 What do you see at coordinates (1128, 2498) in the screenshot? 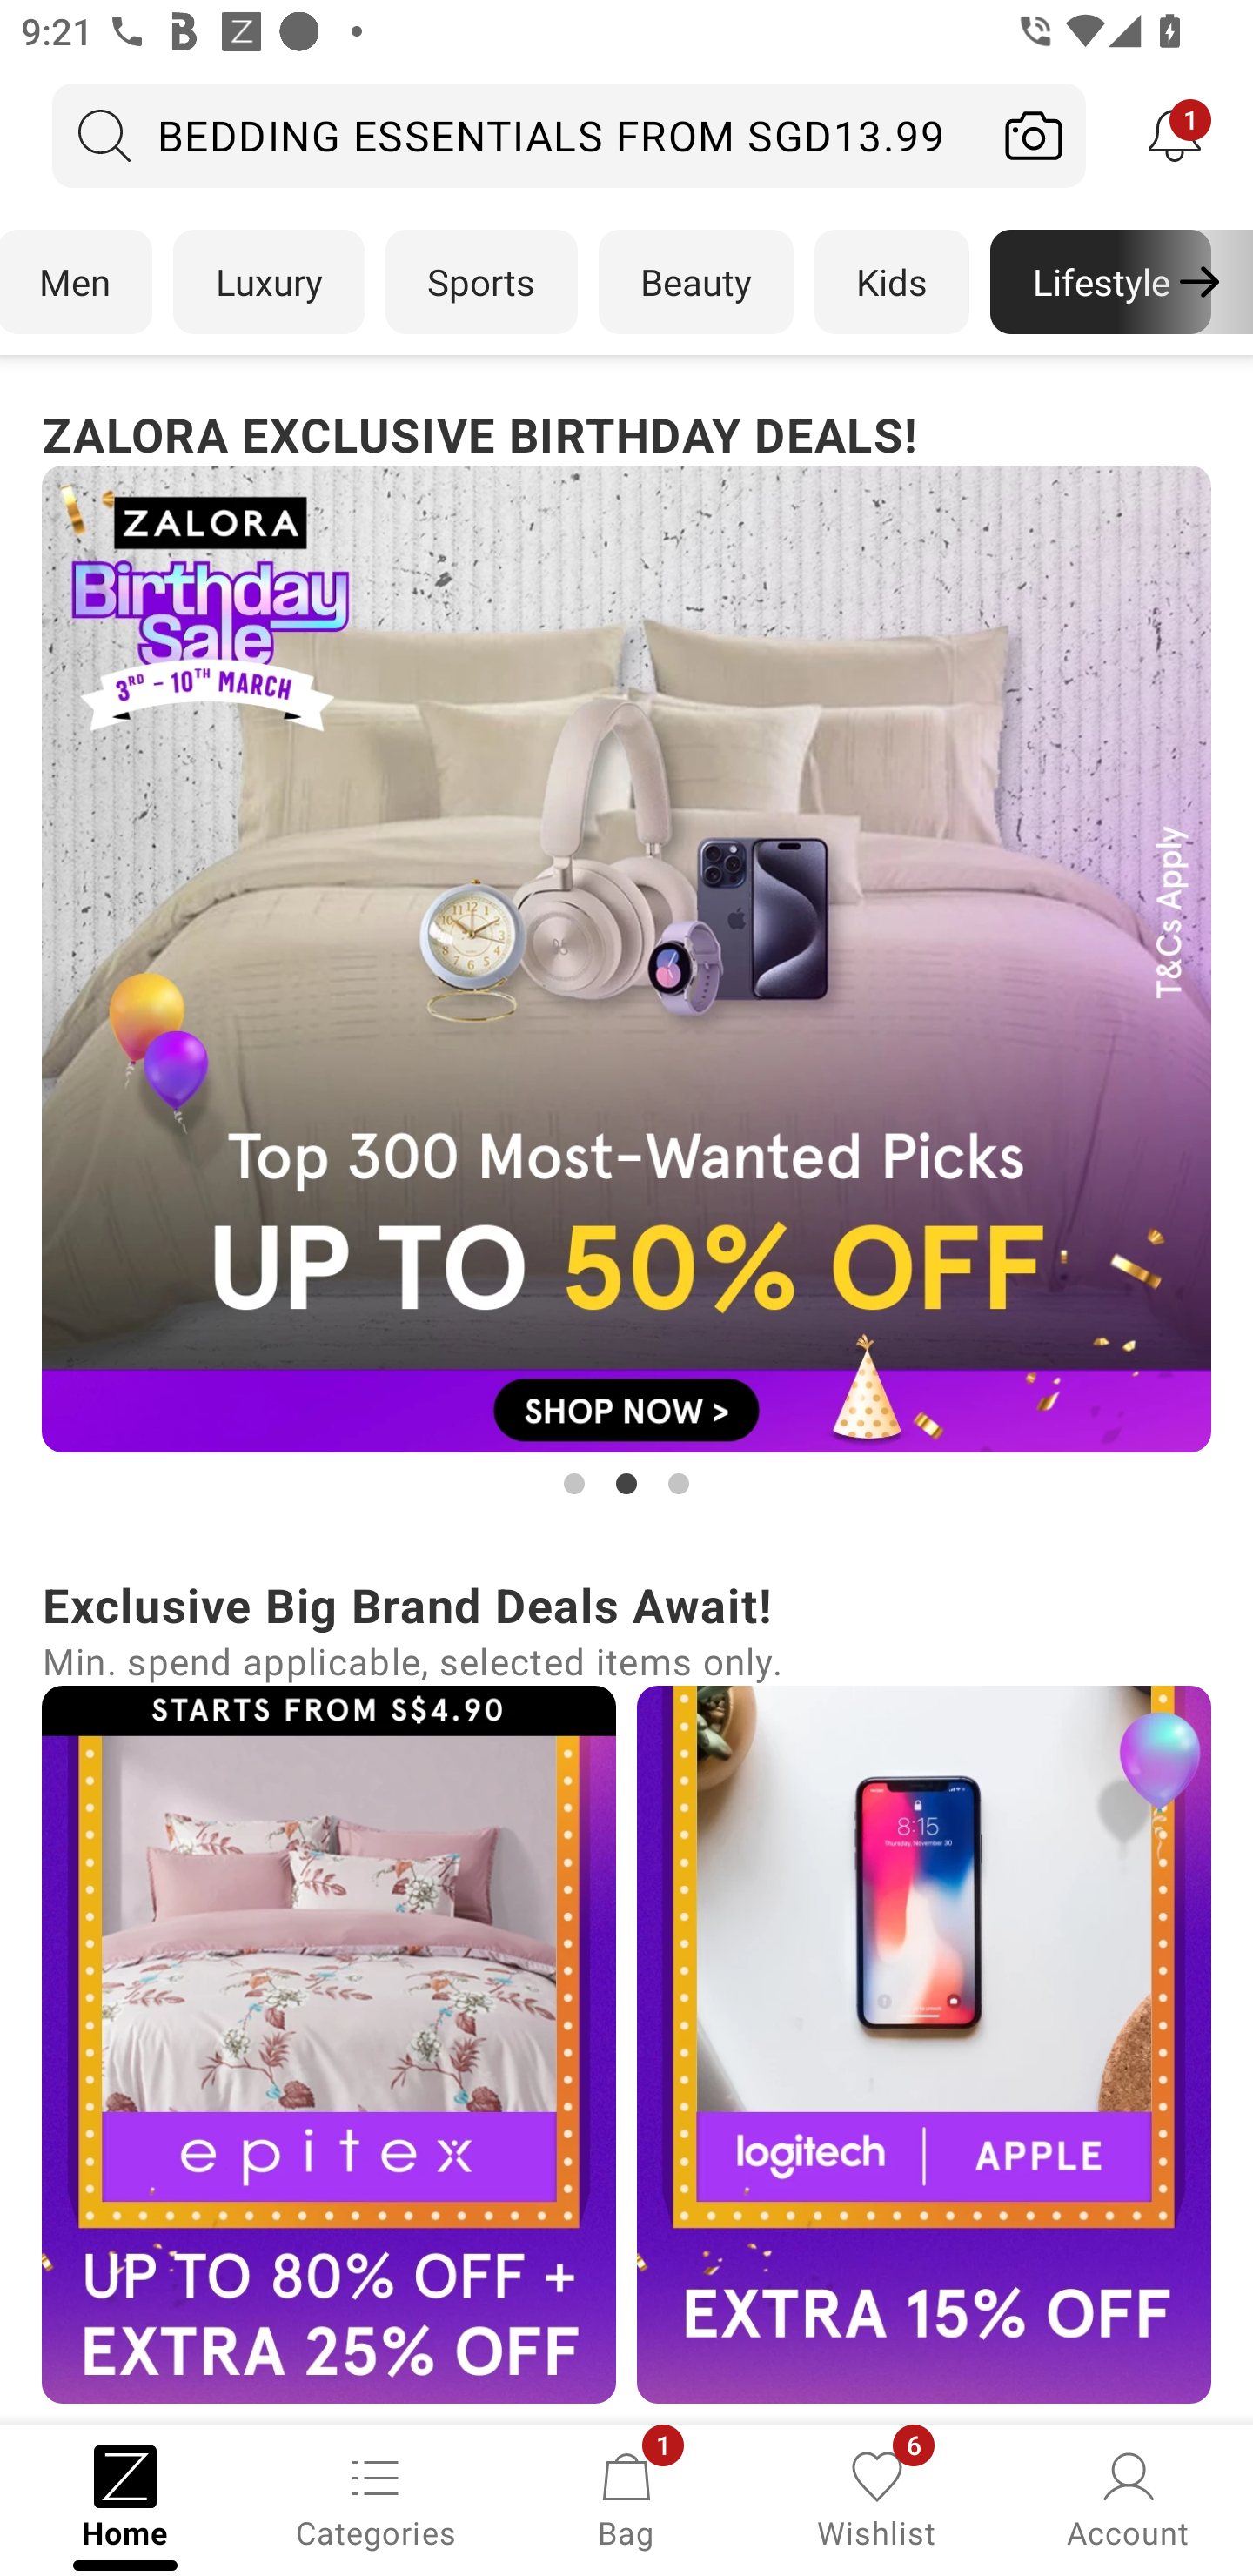
I see `Account` at bounding box center [1128, 2498].